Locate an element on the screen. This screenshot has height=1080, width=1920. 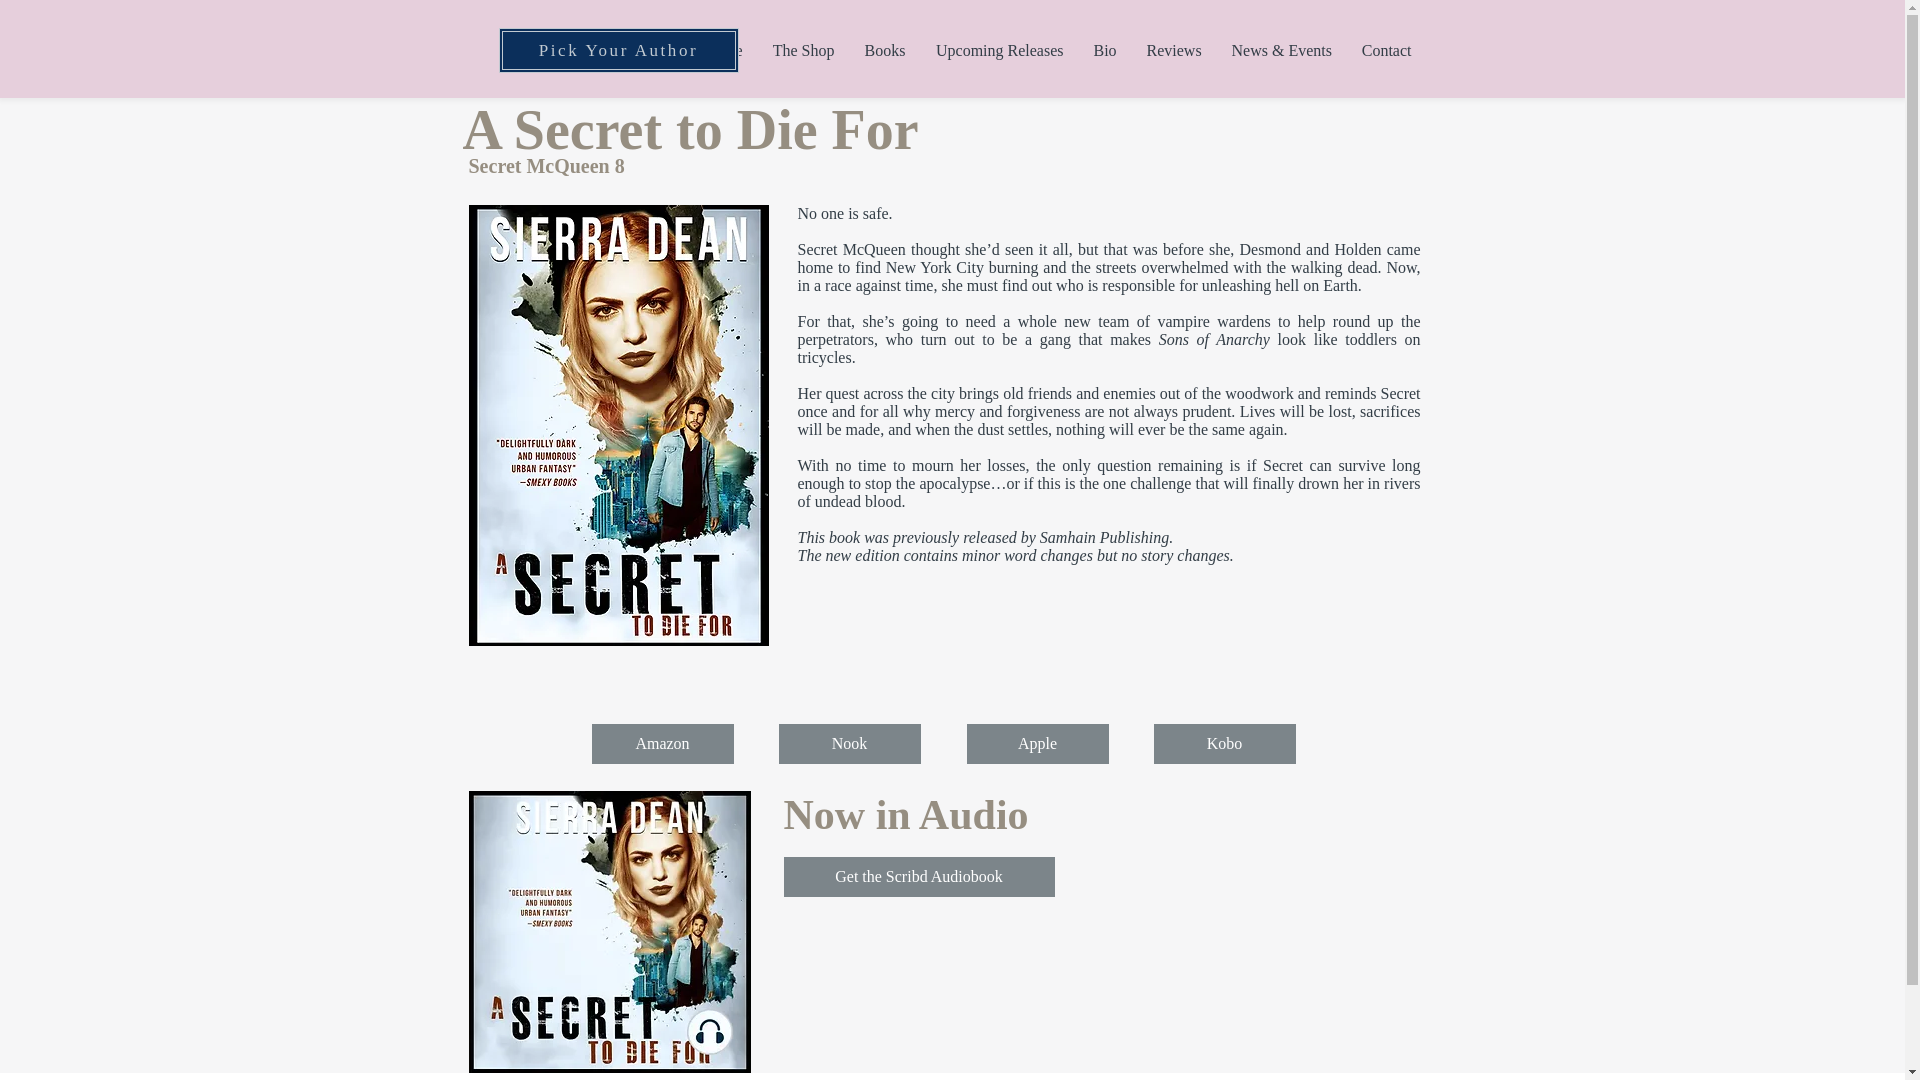
Nook is located at coordinates (848, 743).